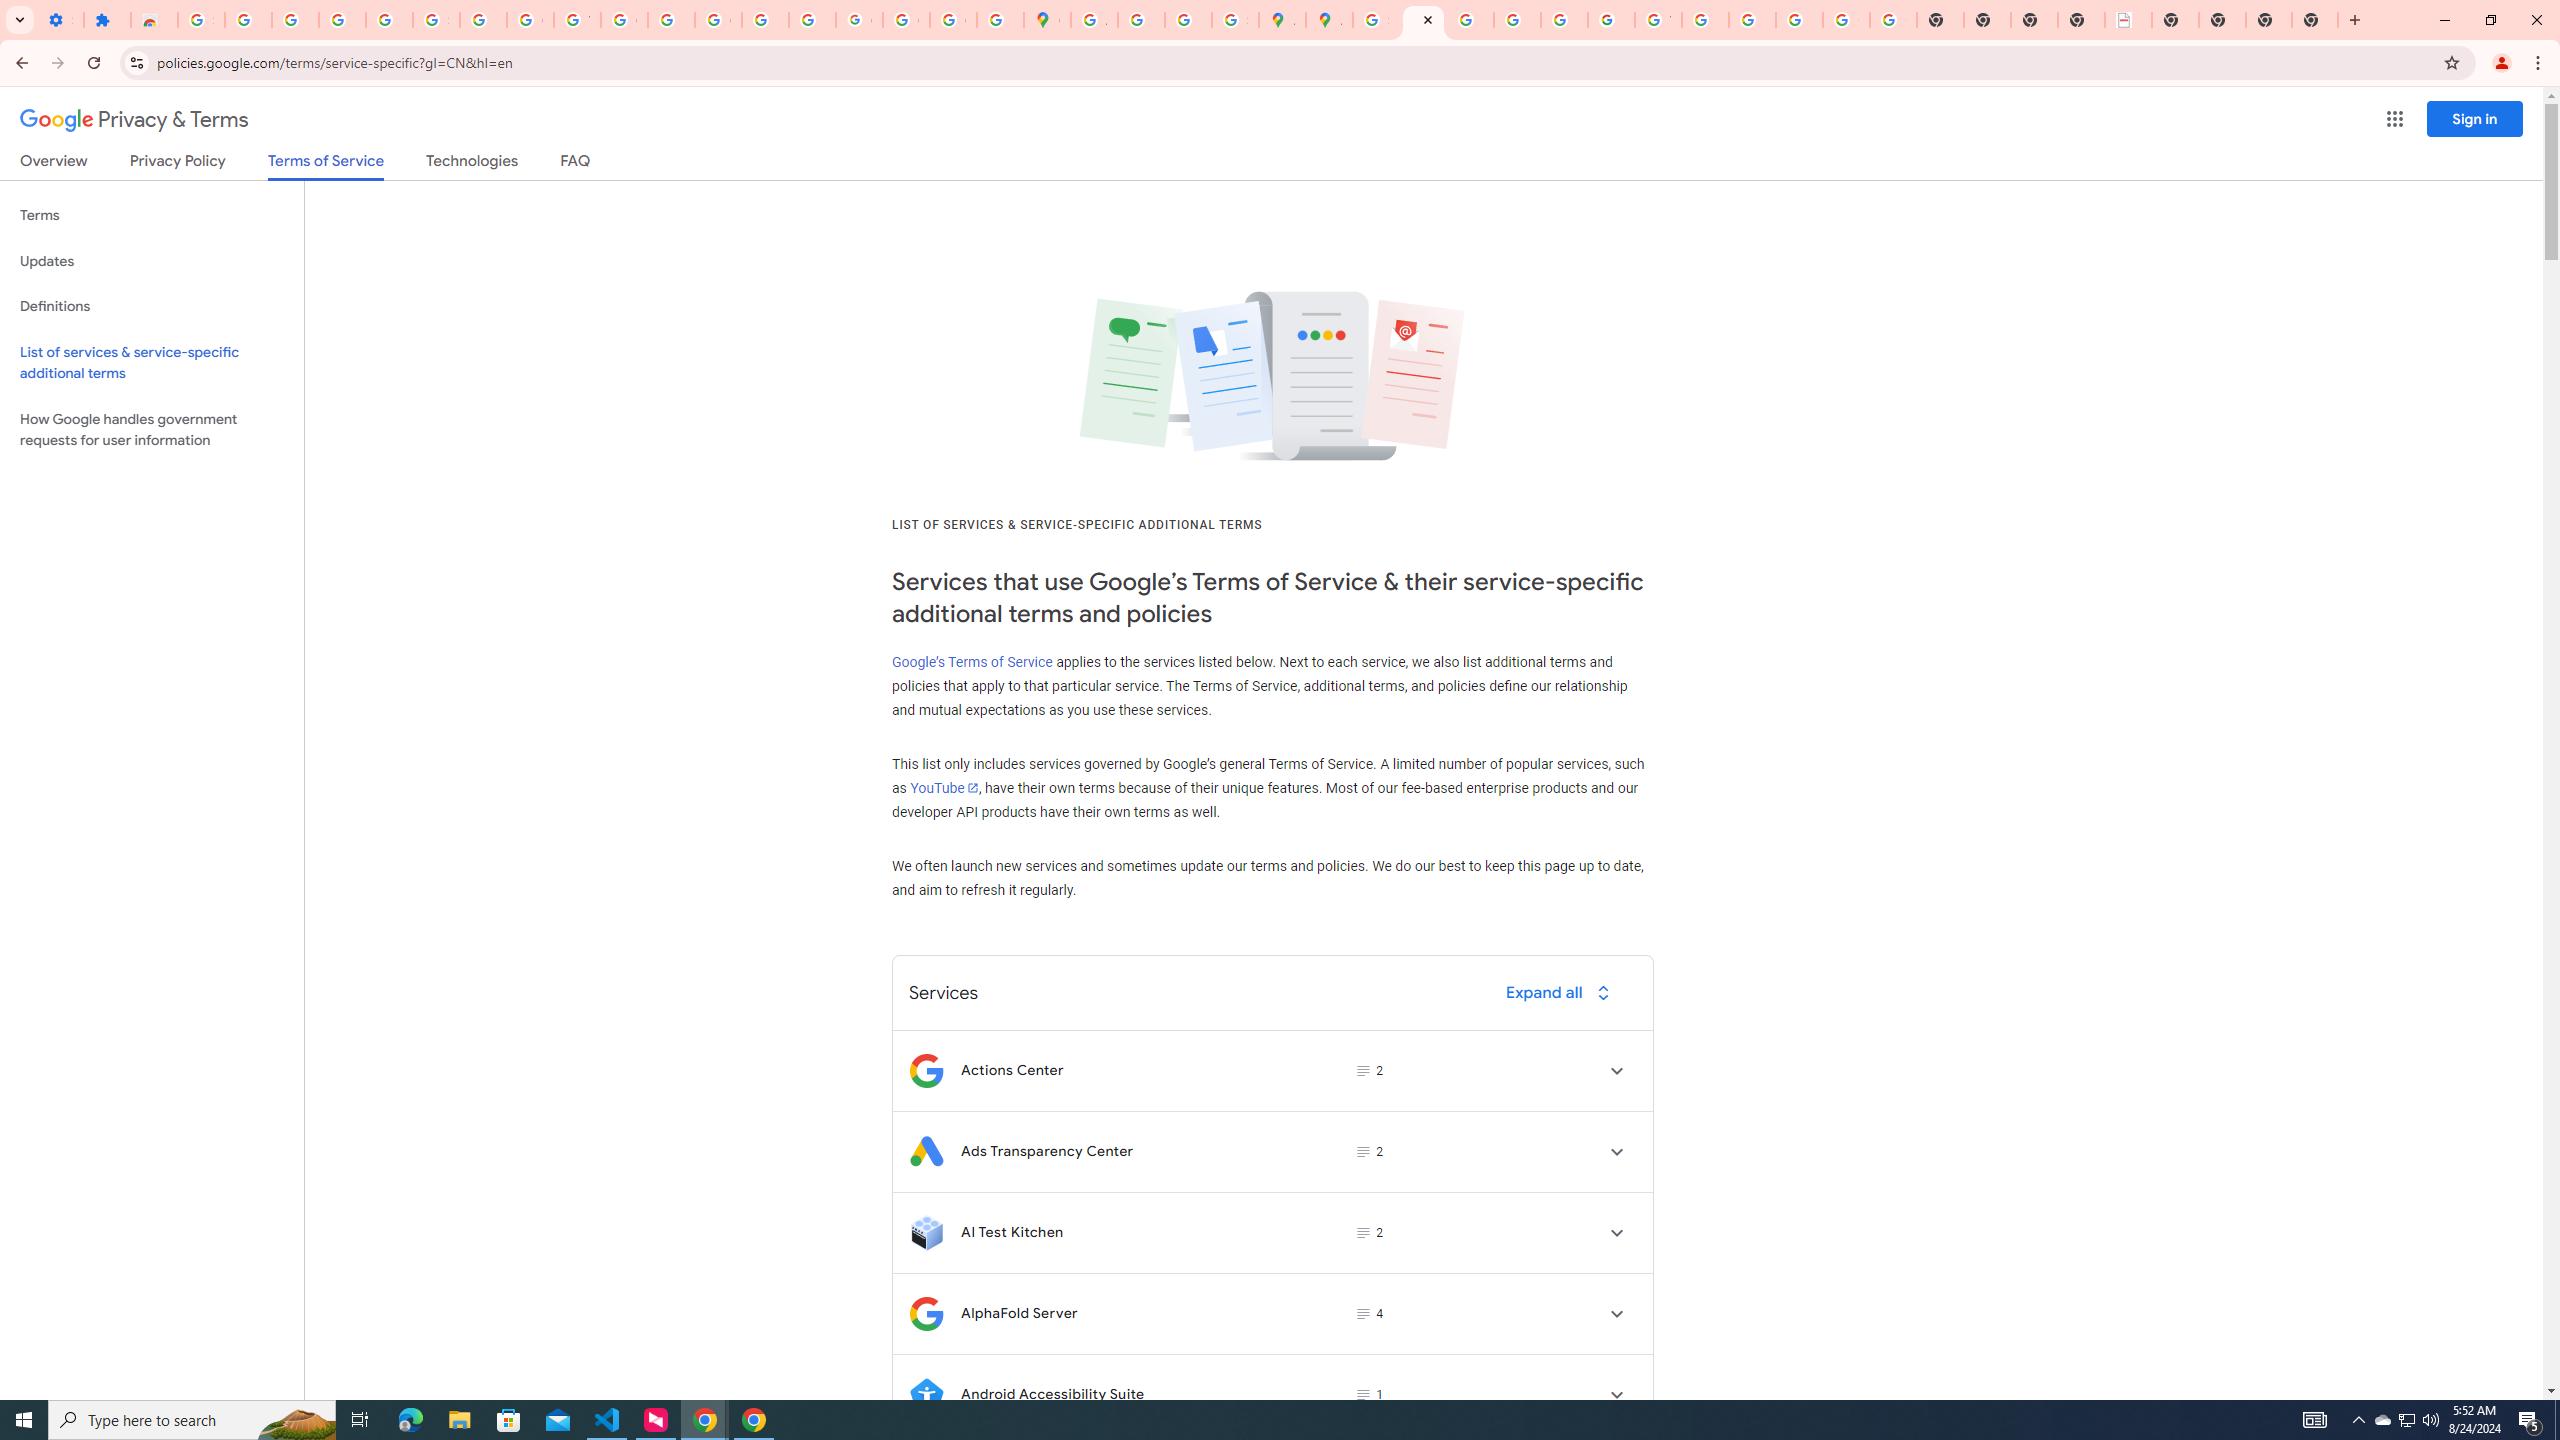 This screenshot has width=2560, height=1440. What do you see at coordinates (926, 1151) in the screenshot?
I see `Logo for Ads Transparency Center` at bounding box center [926, 1151].